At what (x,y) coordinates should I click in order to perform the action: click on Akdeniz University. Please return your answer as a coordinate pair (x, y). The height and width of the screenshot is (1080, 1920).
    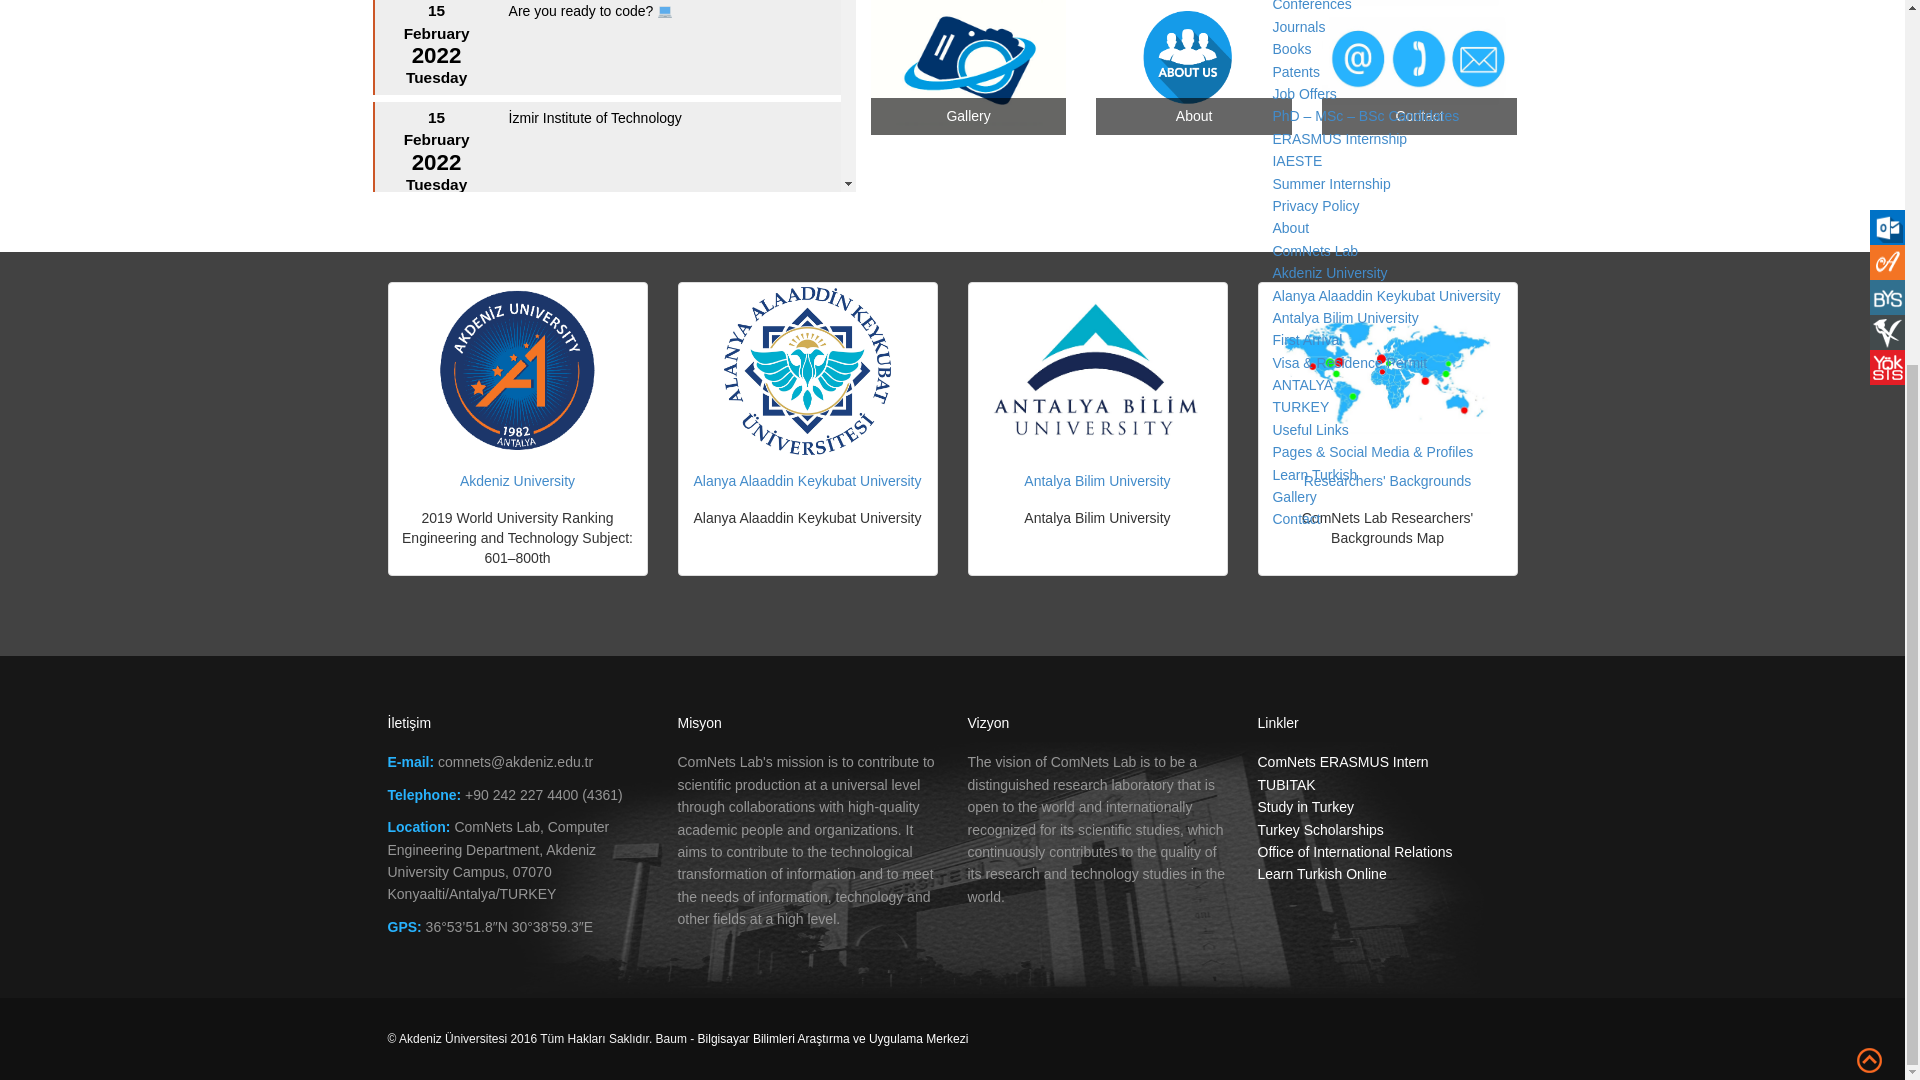
    Looking at the image, I should click on (1328, 272).